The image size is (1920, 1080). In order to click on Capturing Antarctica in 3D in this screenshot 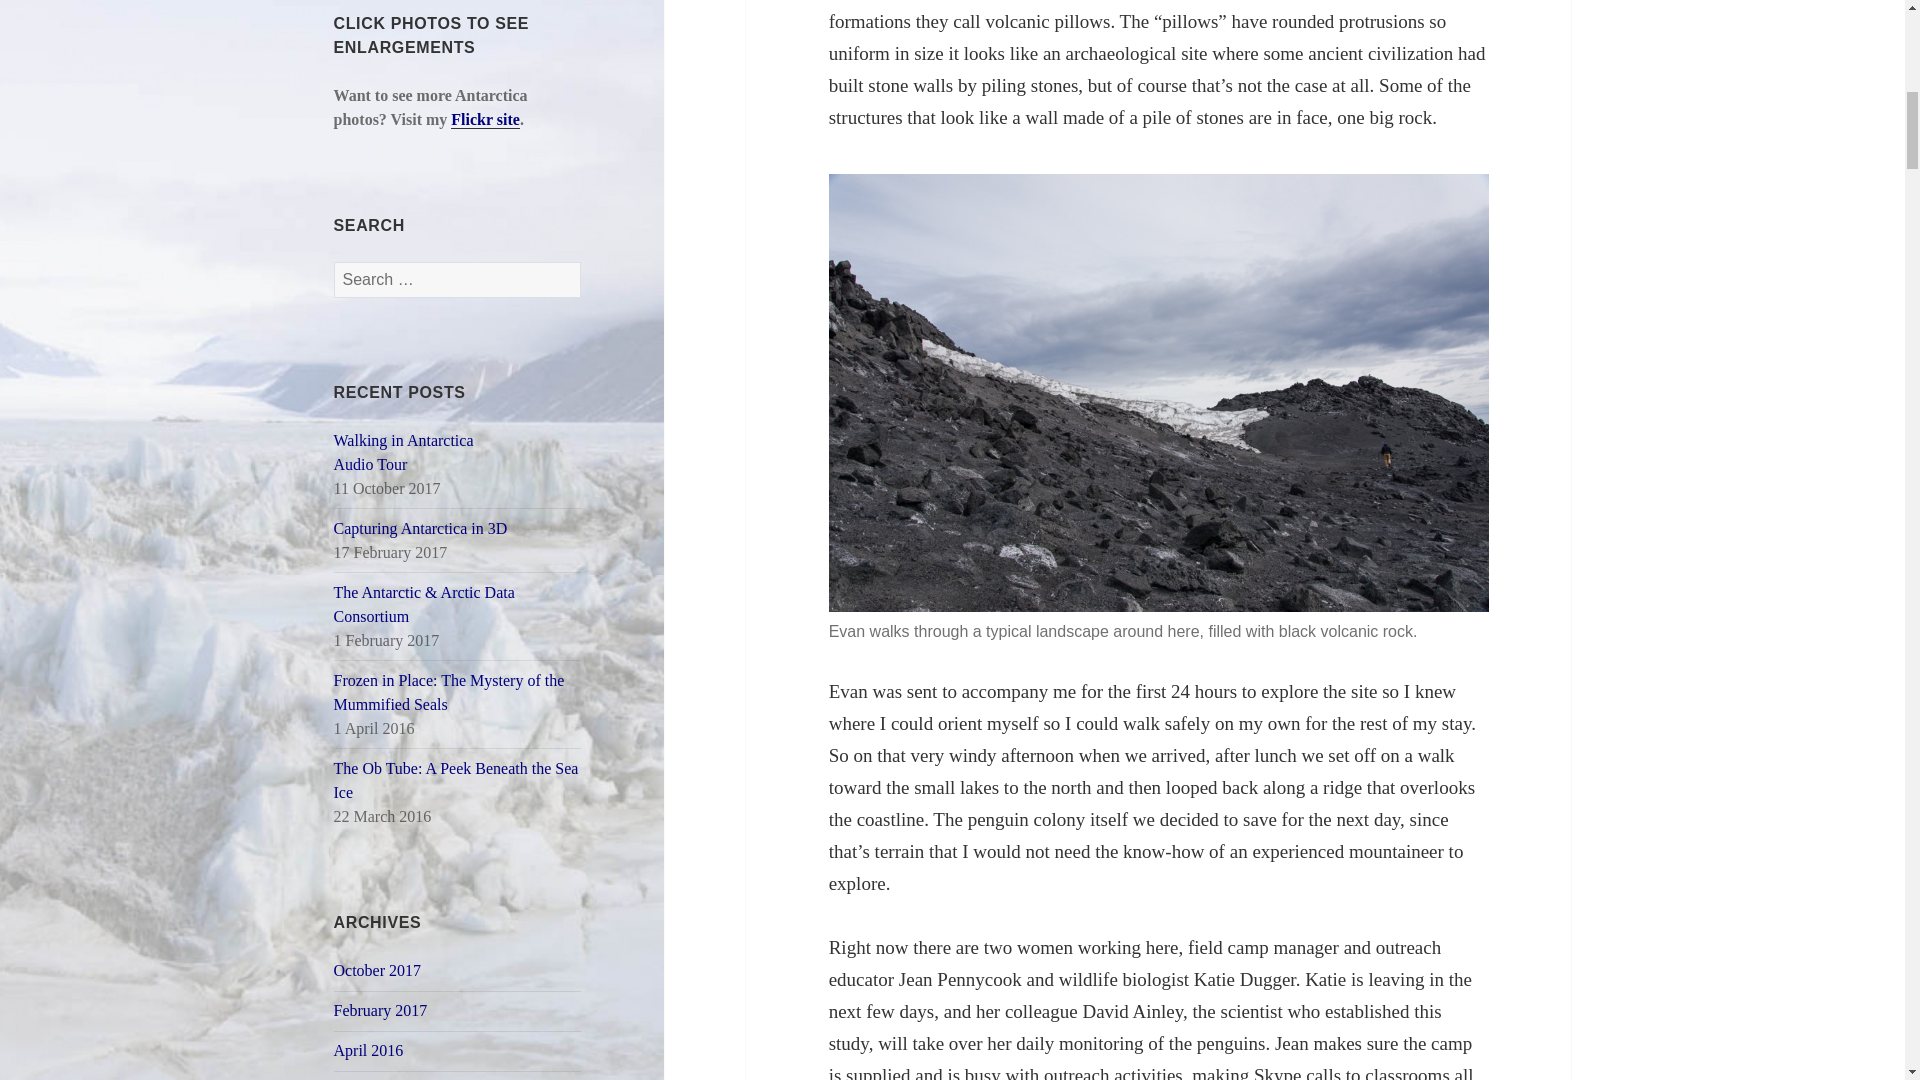, I will do `click(421, 528)`.